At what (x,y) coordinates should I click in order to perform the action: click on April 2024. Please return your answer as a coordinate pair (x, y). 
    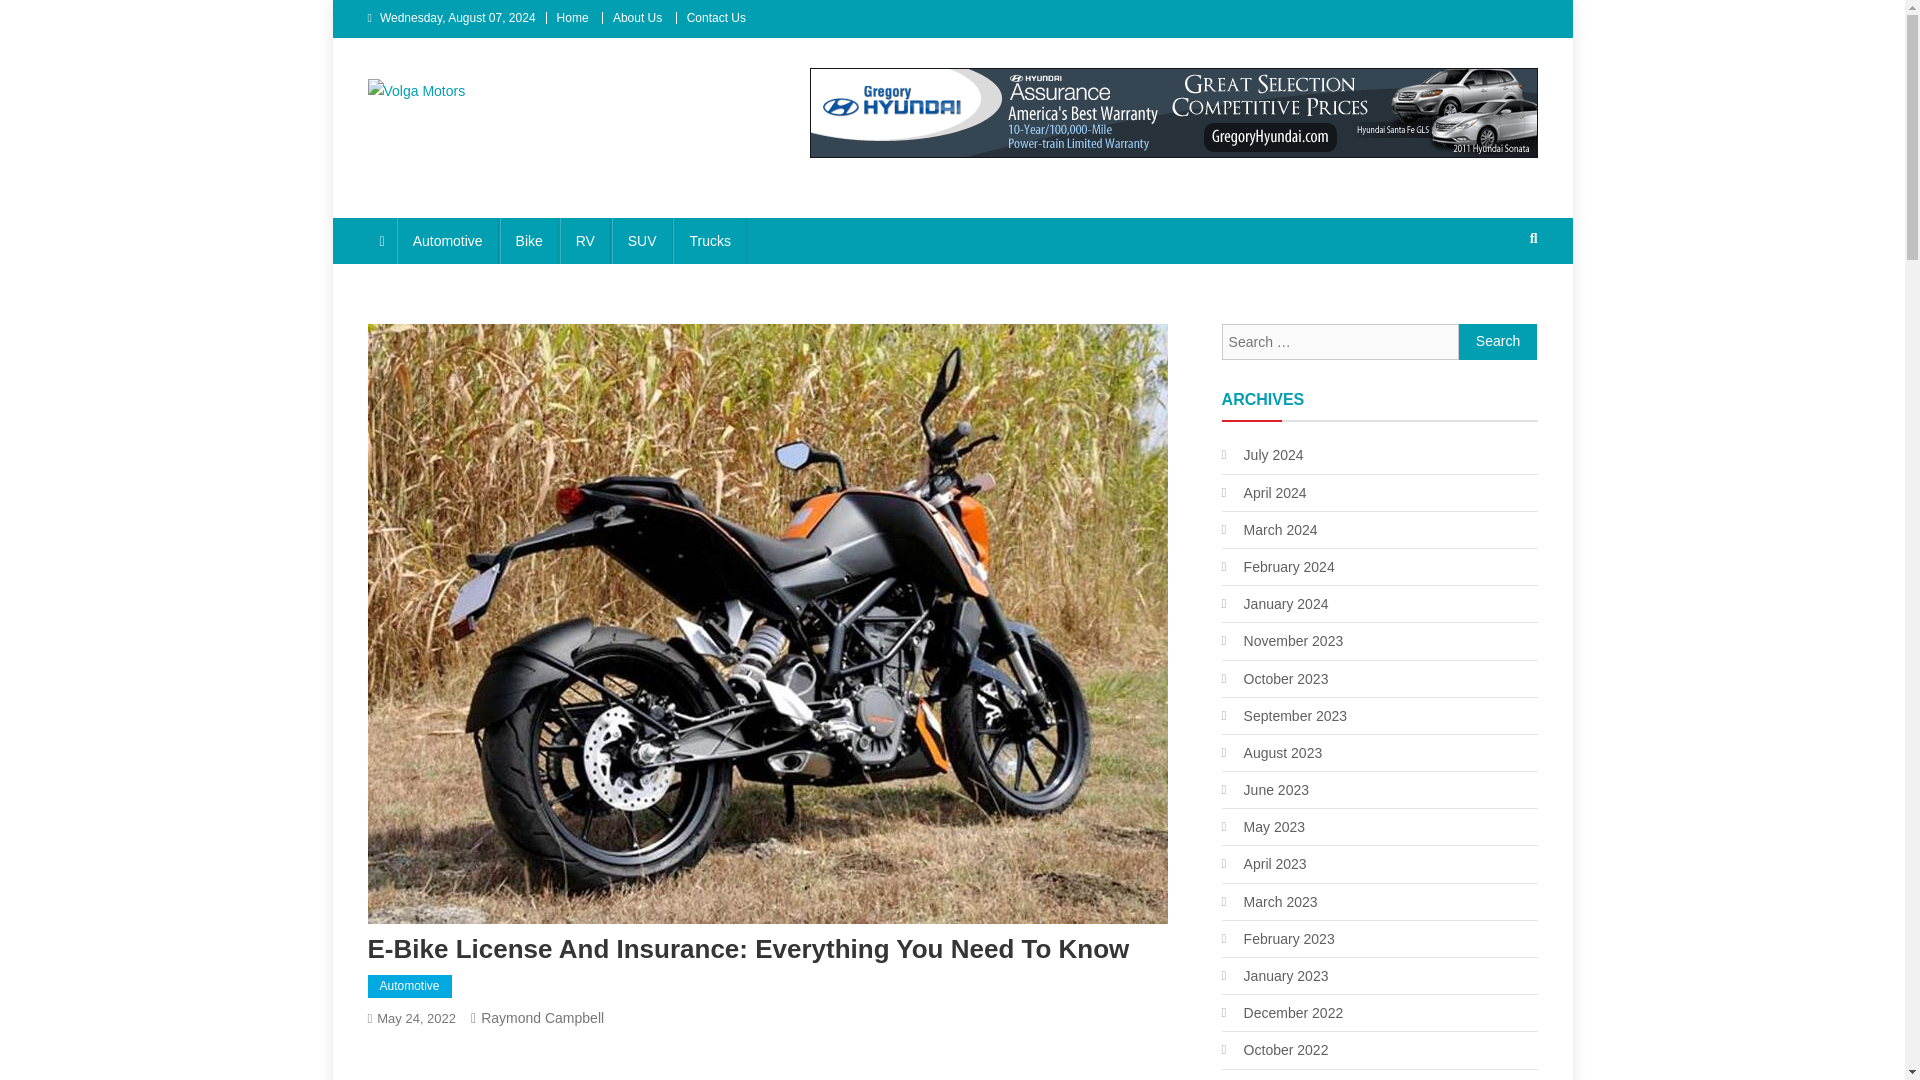
    Looking at the image, I should click on (1264, 492).